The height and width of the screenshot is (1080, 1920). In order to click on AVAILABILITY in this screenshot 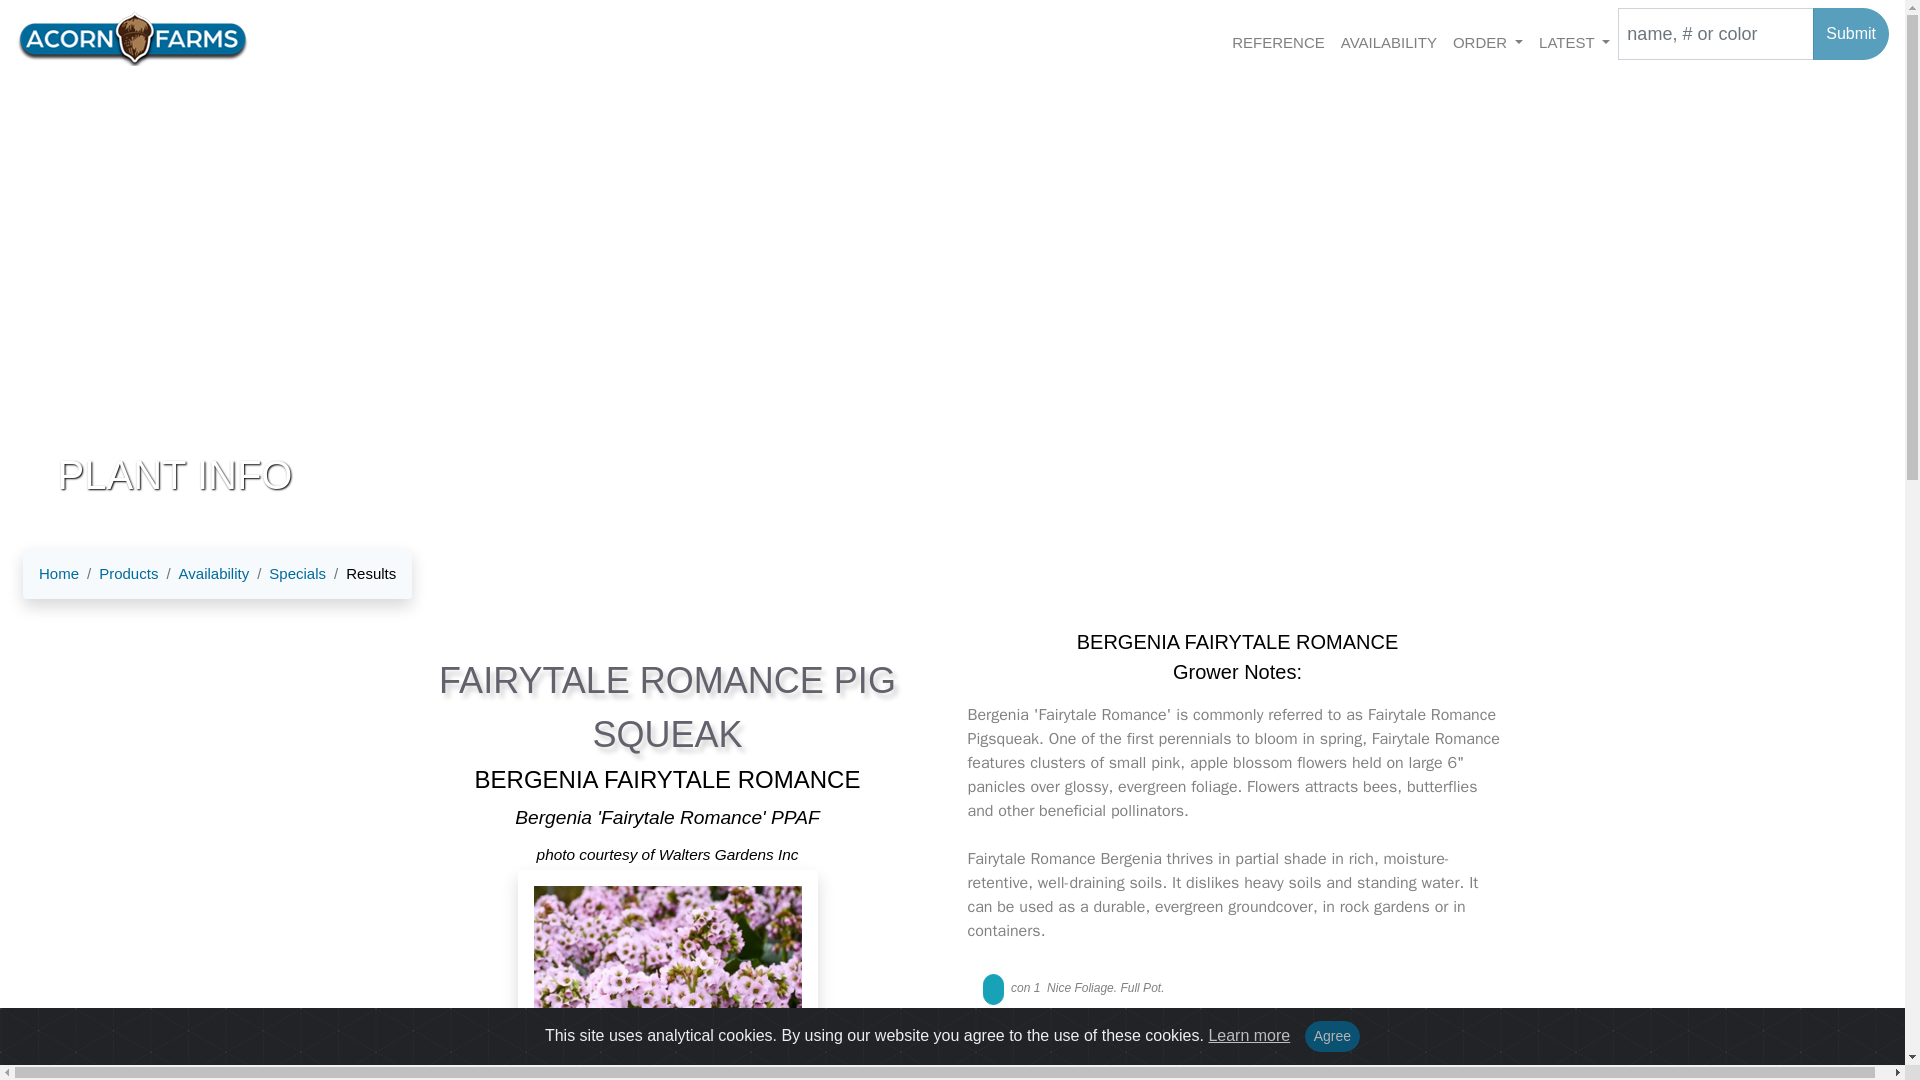, I will do `click(1388, 41)`.